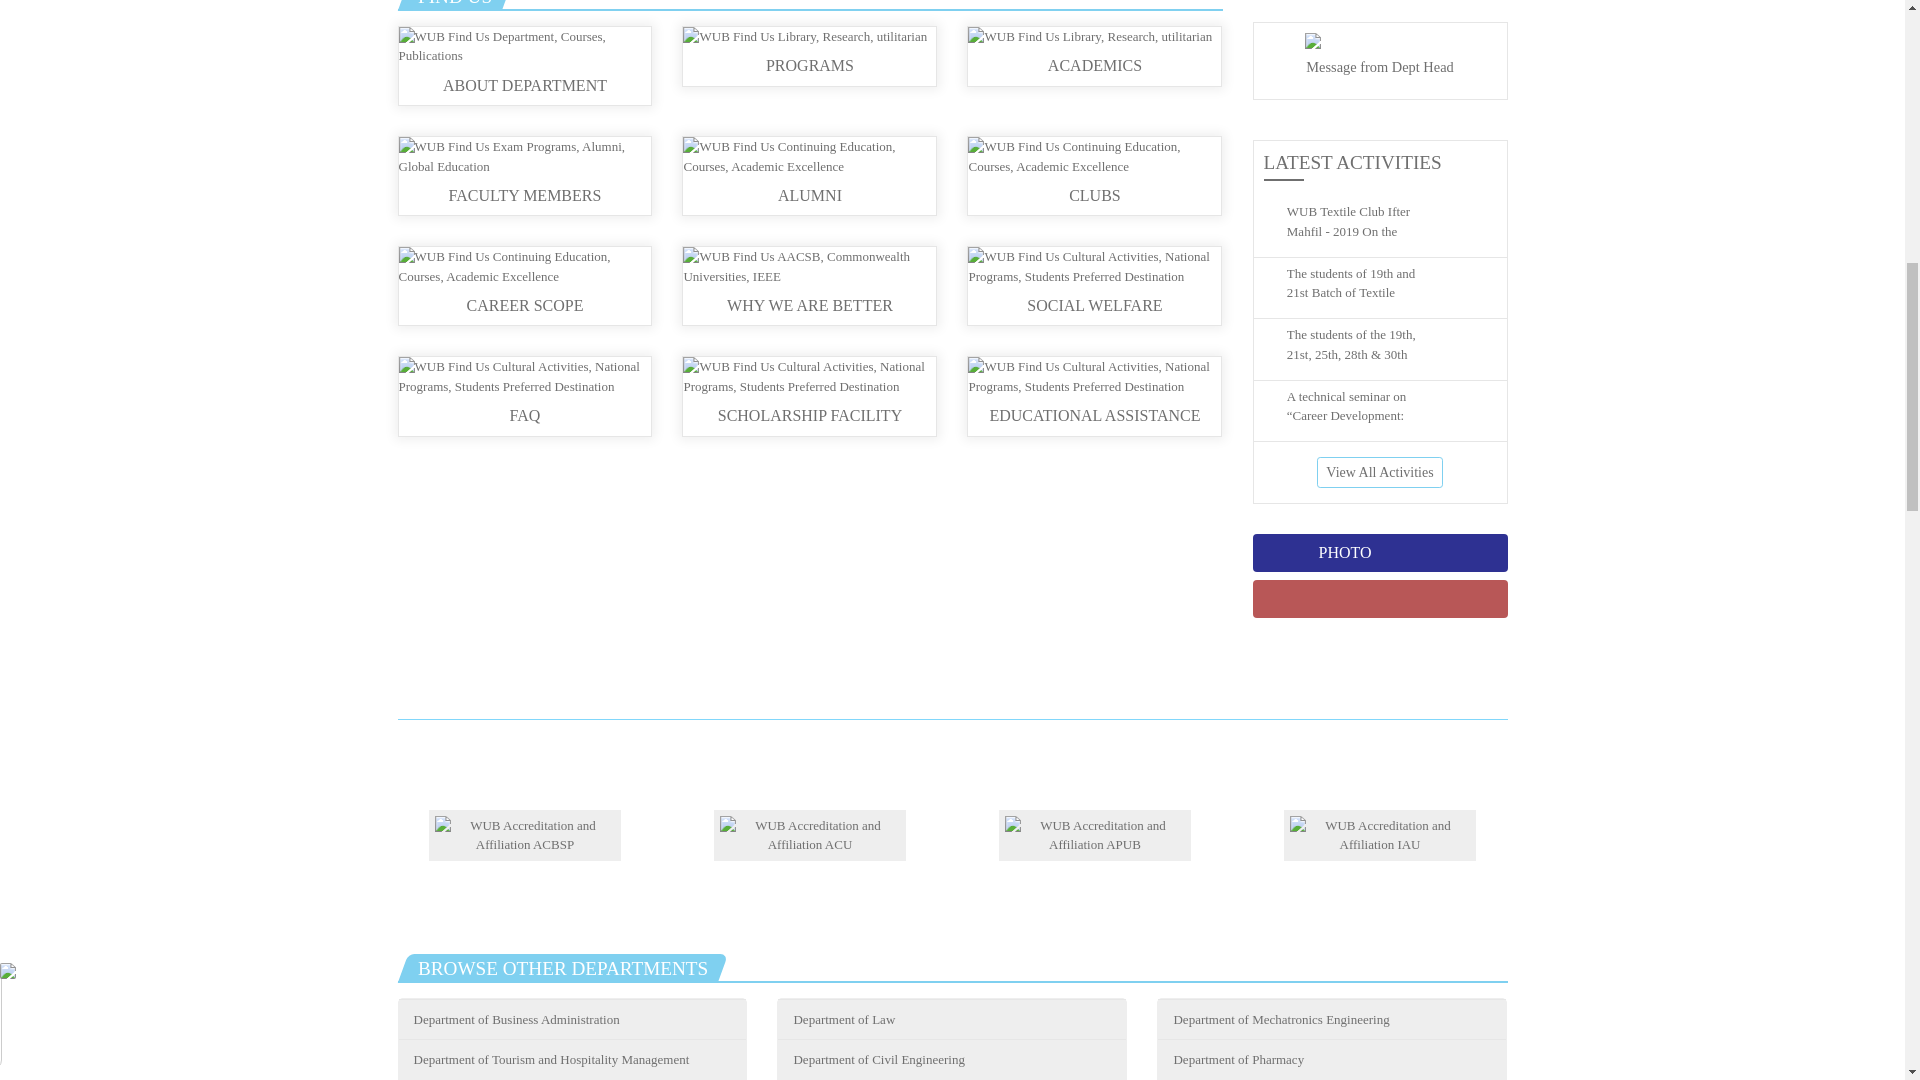 This screenshot has height=1080, width=1920. What do you see at coordinates (1094, 54) in the screenshot?
I see `ACADEMICS` at bounding box center [1094, 54].